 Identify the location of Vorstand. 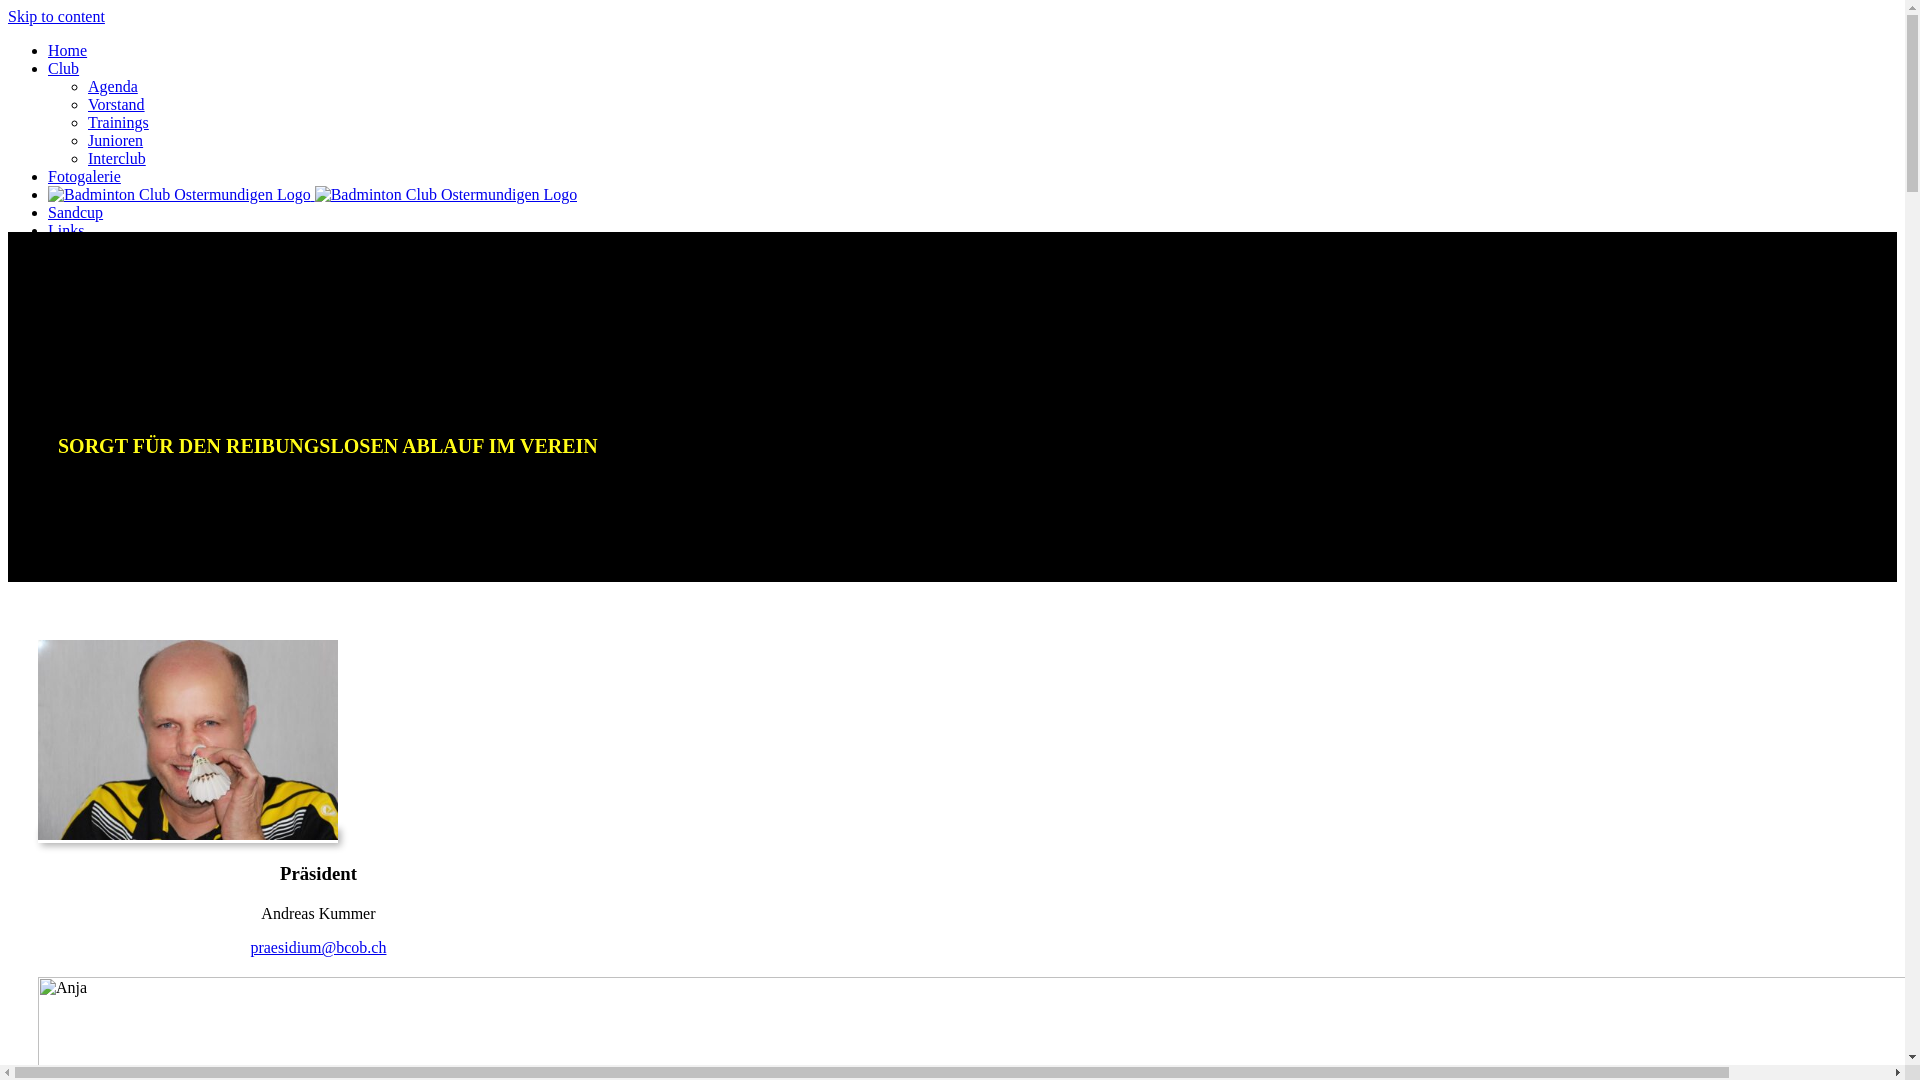
(116, 104).